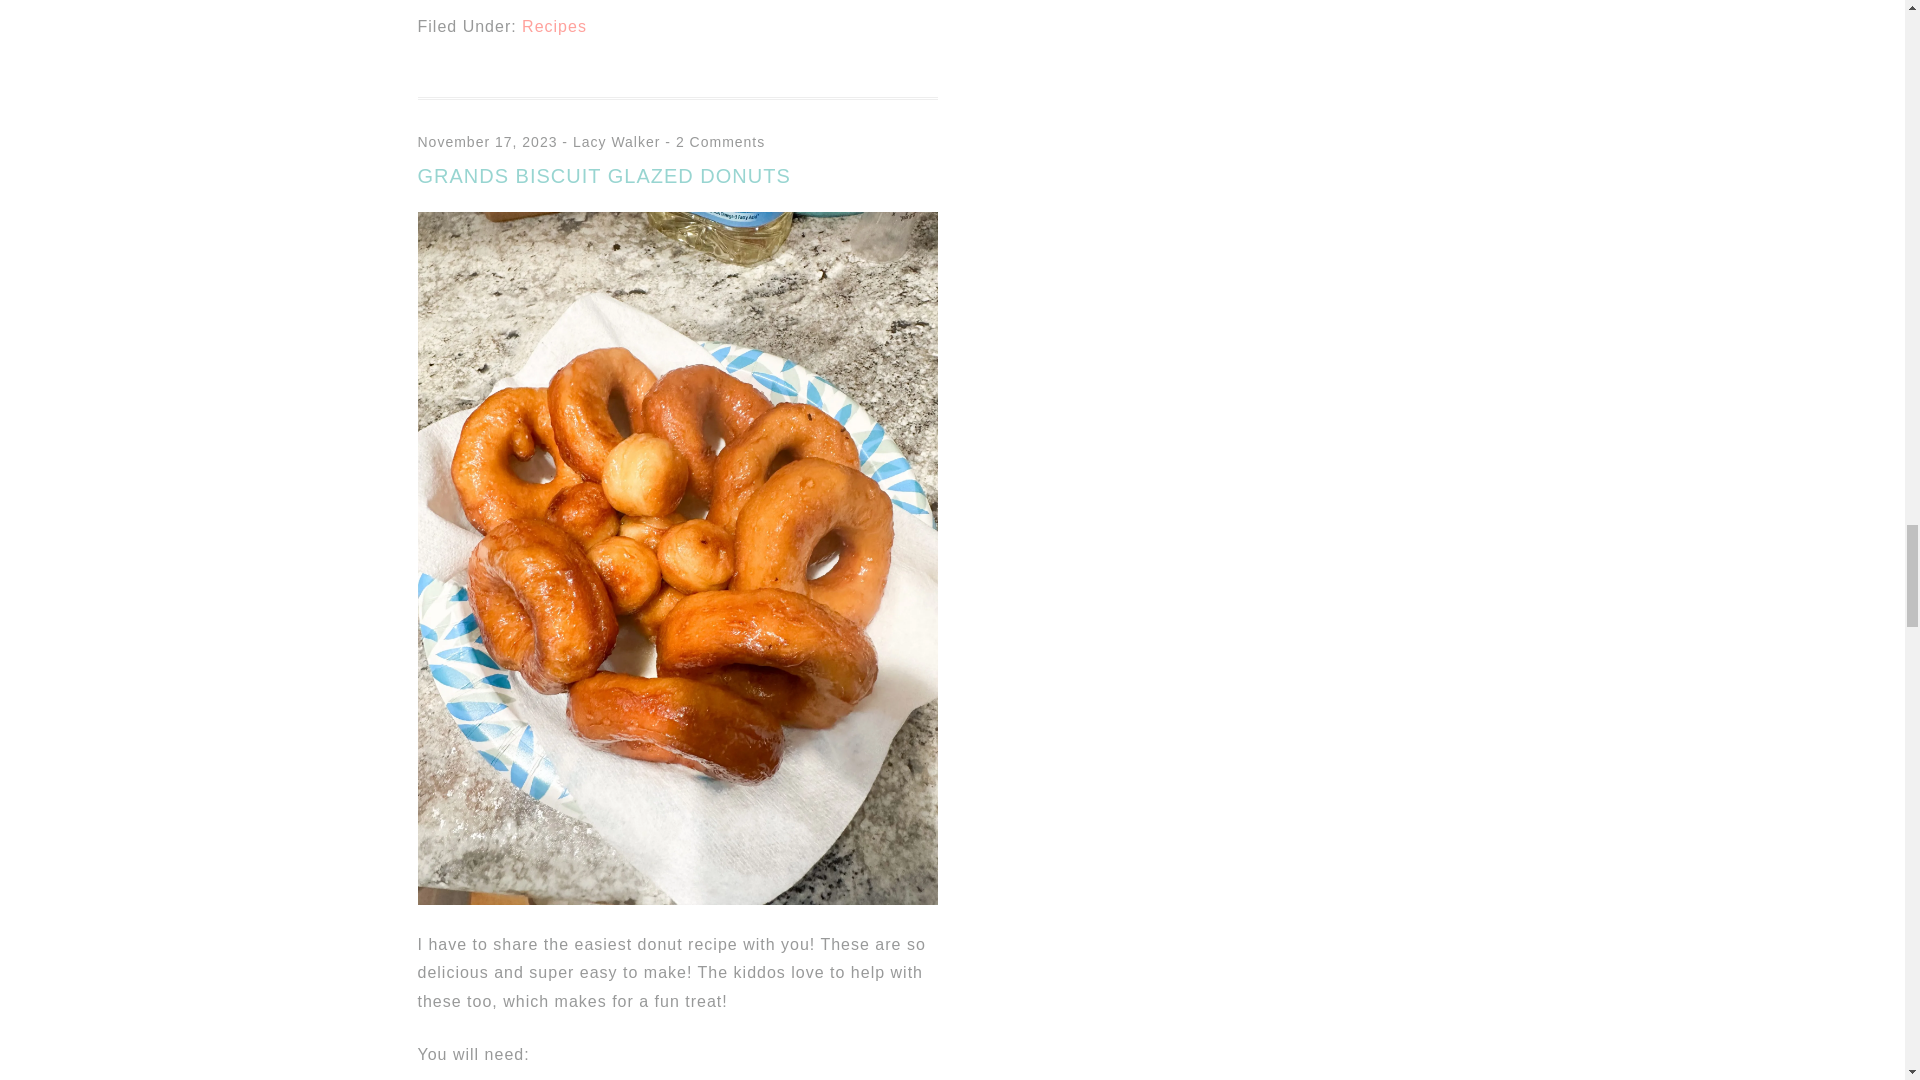  I want to click on 2 Comments, so click(720, 142).